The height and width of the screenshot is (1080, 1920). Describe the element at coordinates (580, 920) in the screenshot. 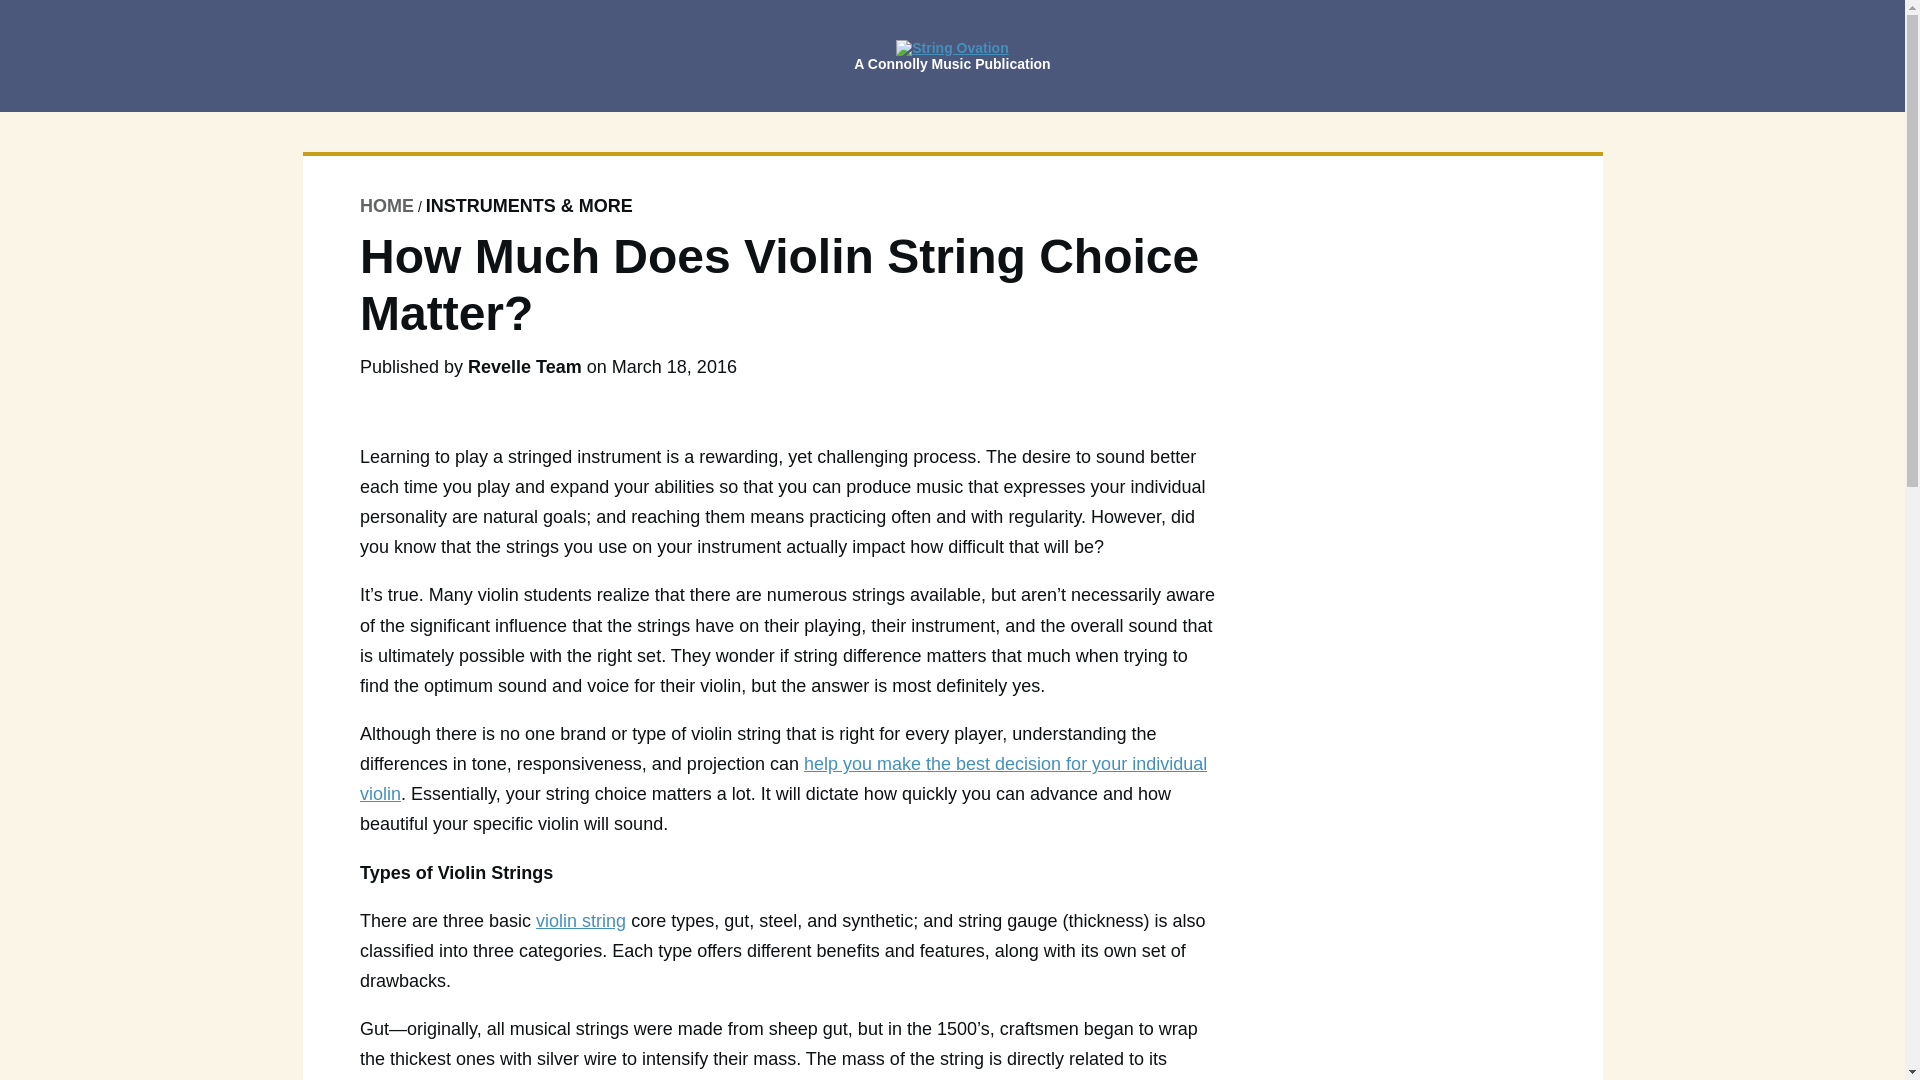

I see `violin string` at that location.